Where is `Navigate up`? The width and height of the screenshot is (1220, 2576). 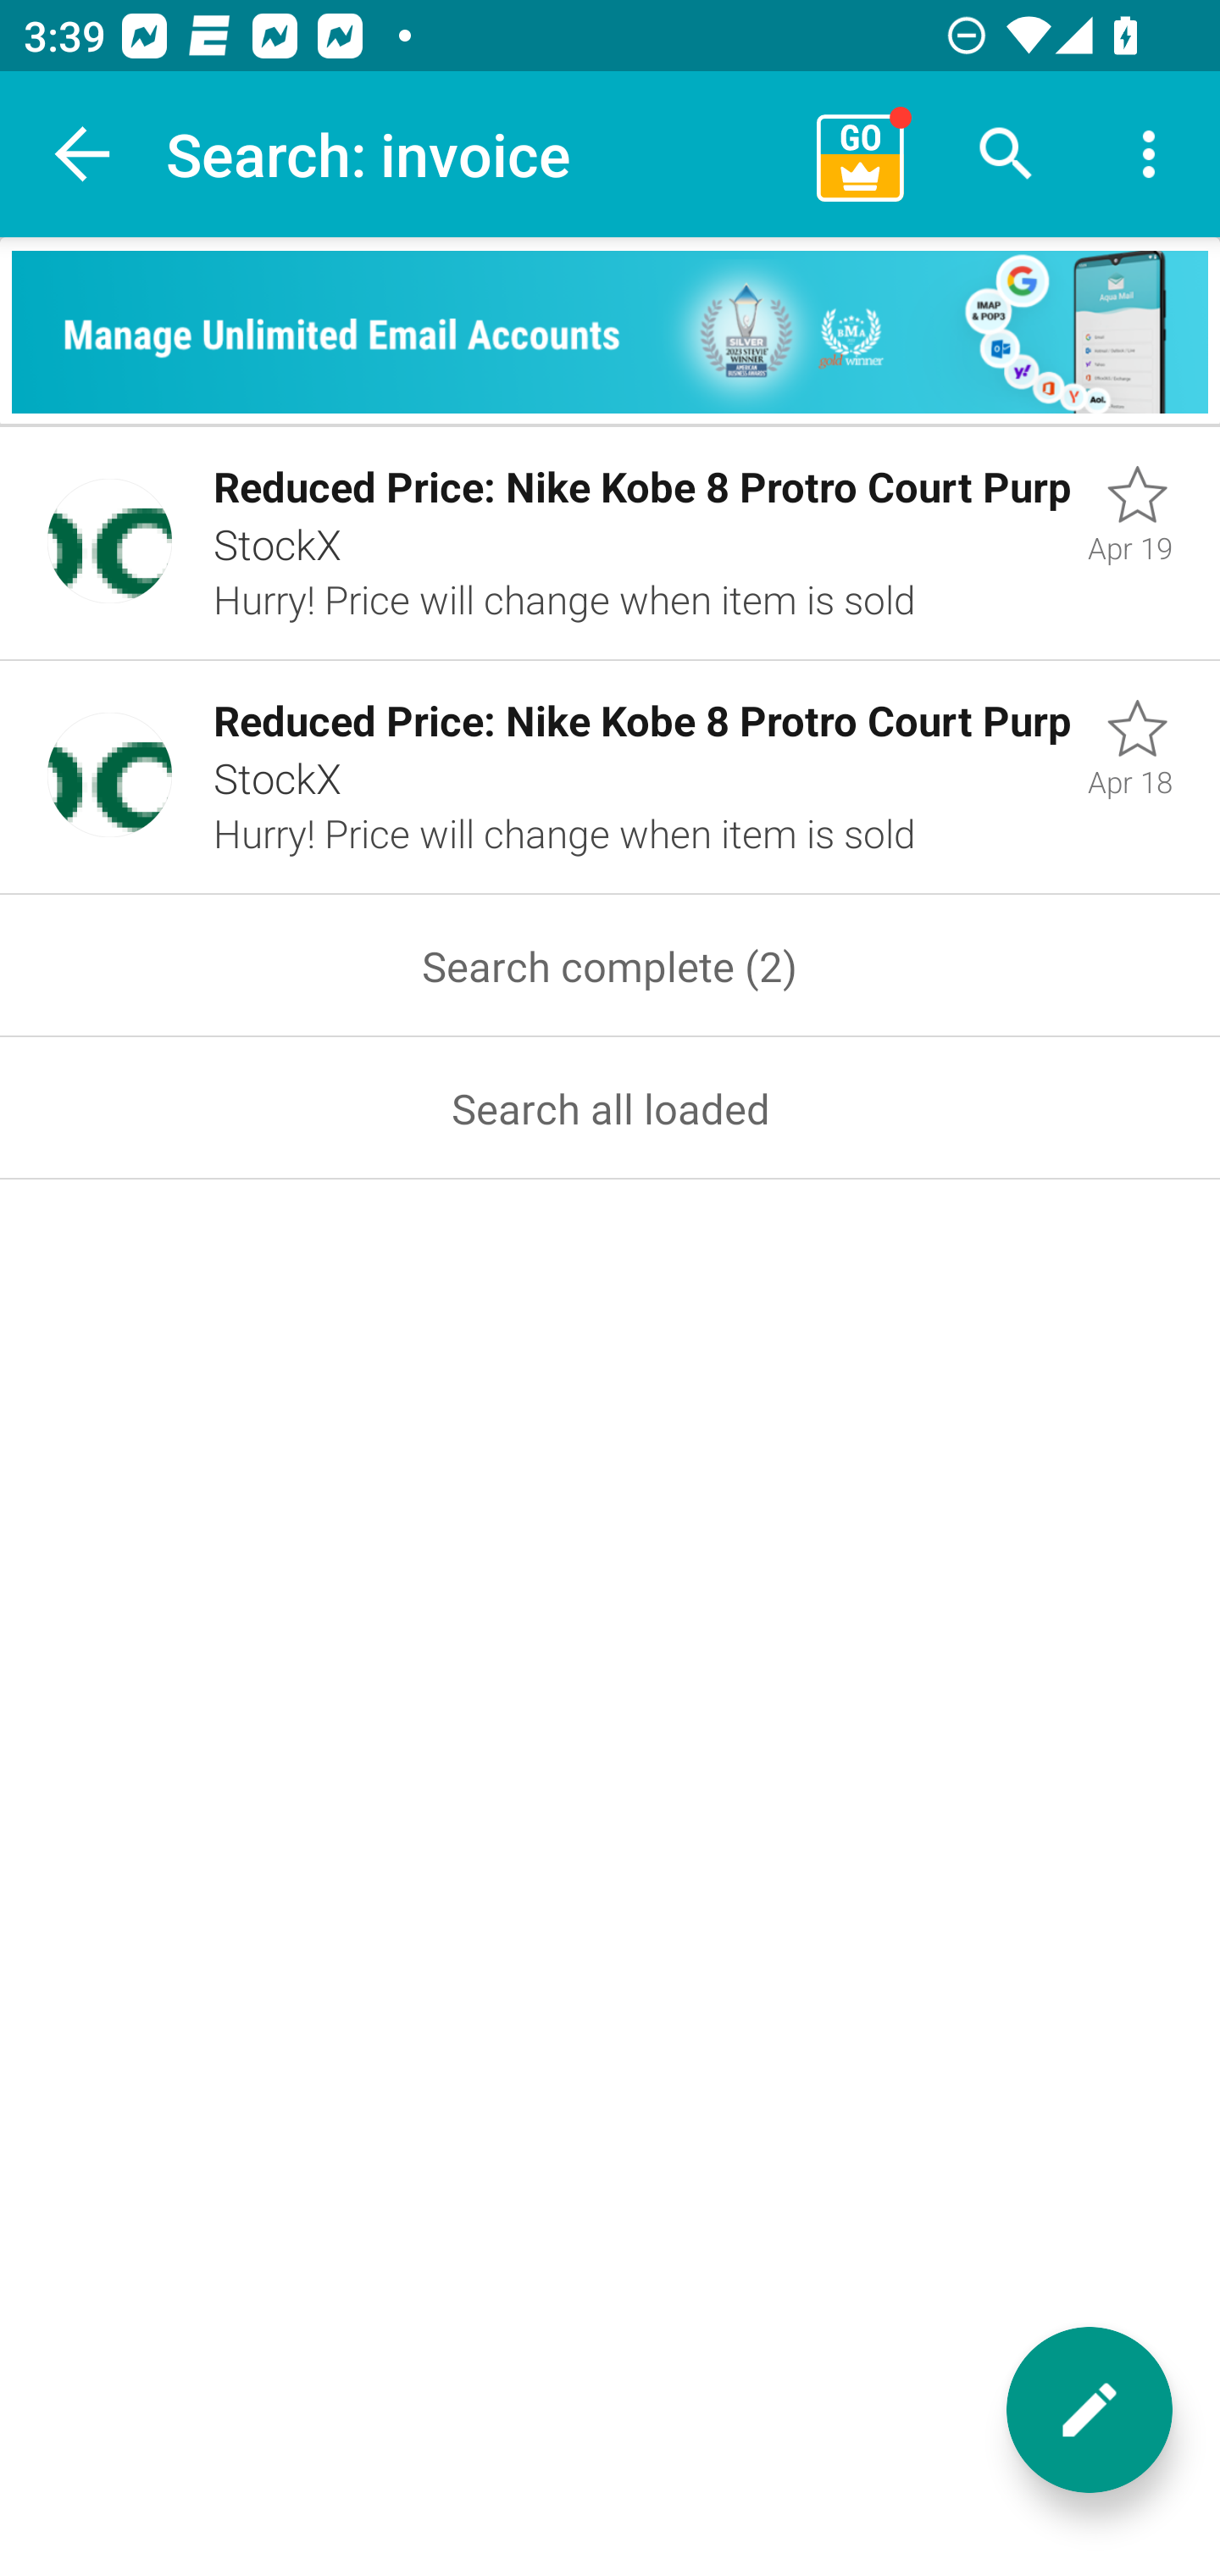
Navigate up is located at coordinates (83, 154).